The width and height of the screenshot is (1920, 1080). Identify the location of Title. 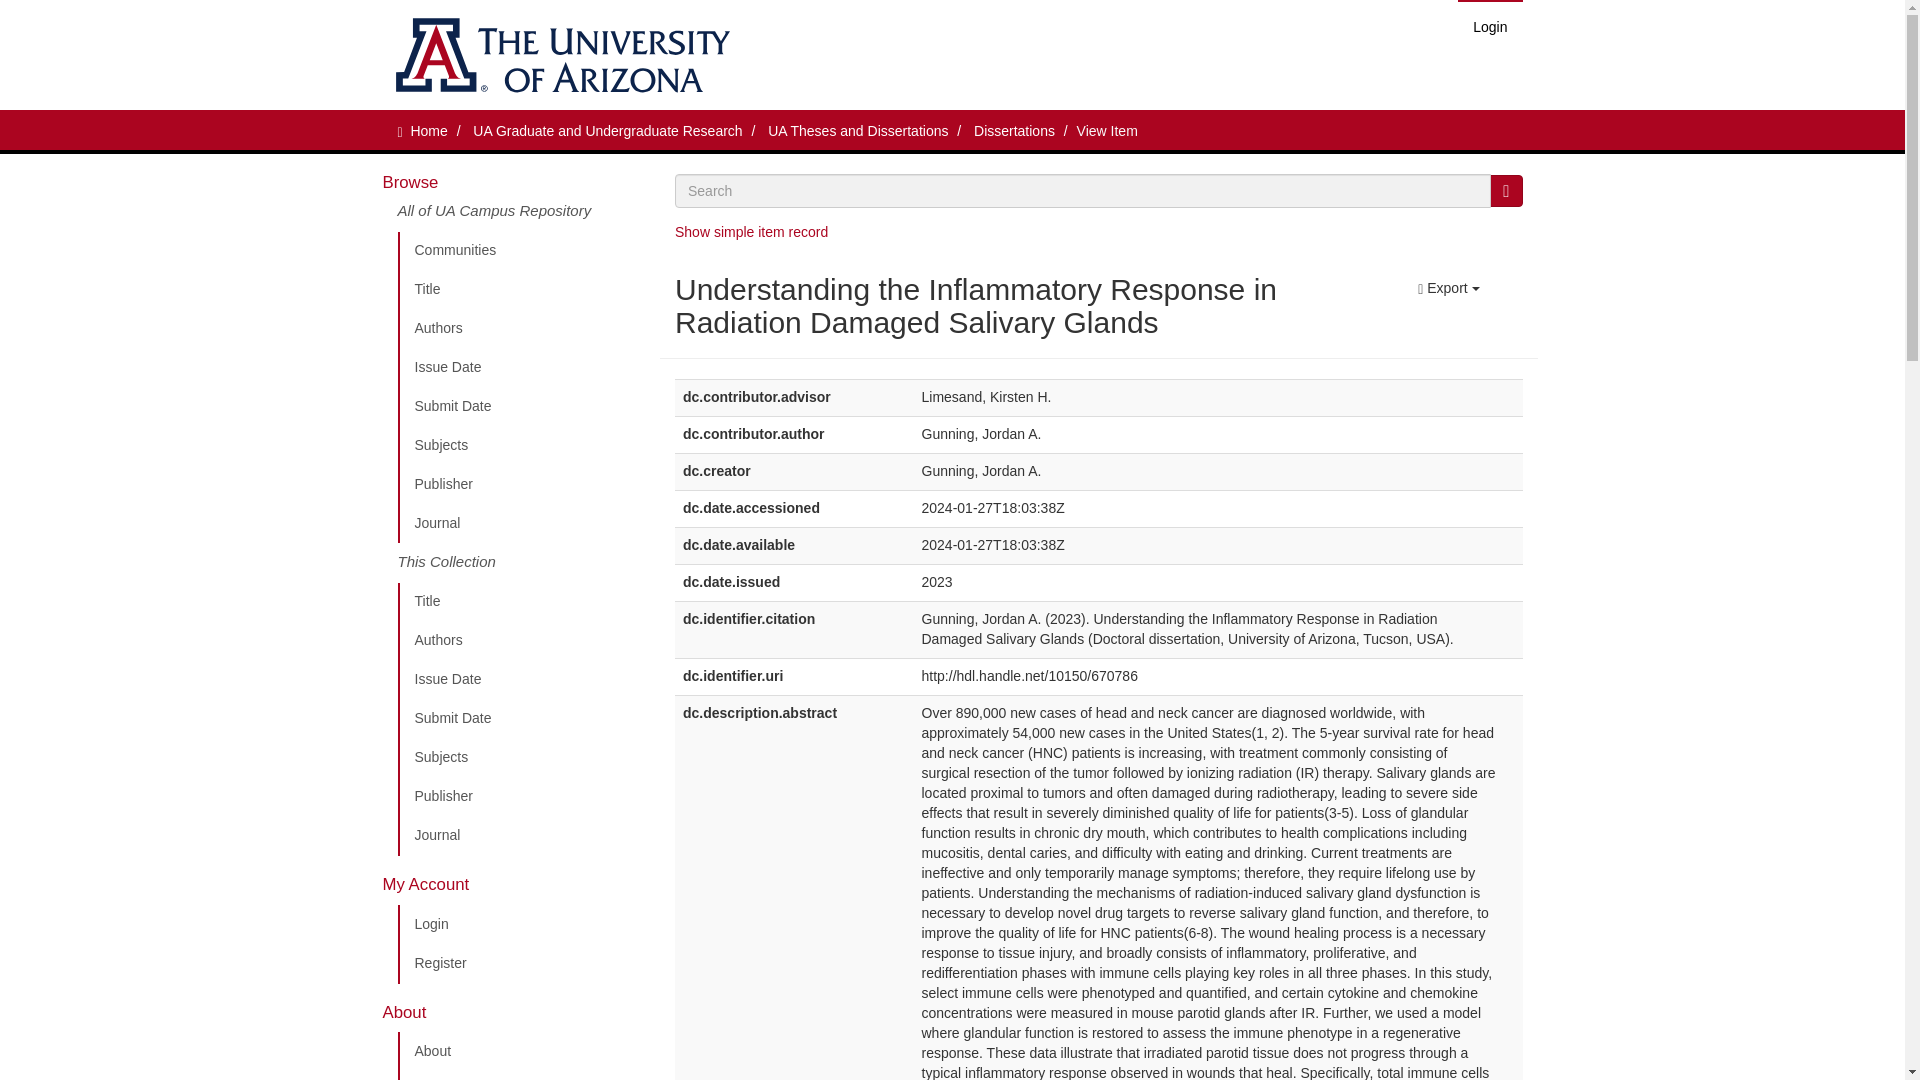
(521, 602).